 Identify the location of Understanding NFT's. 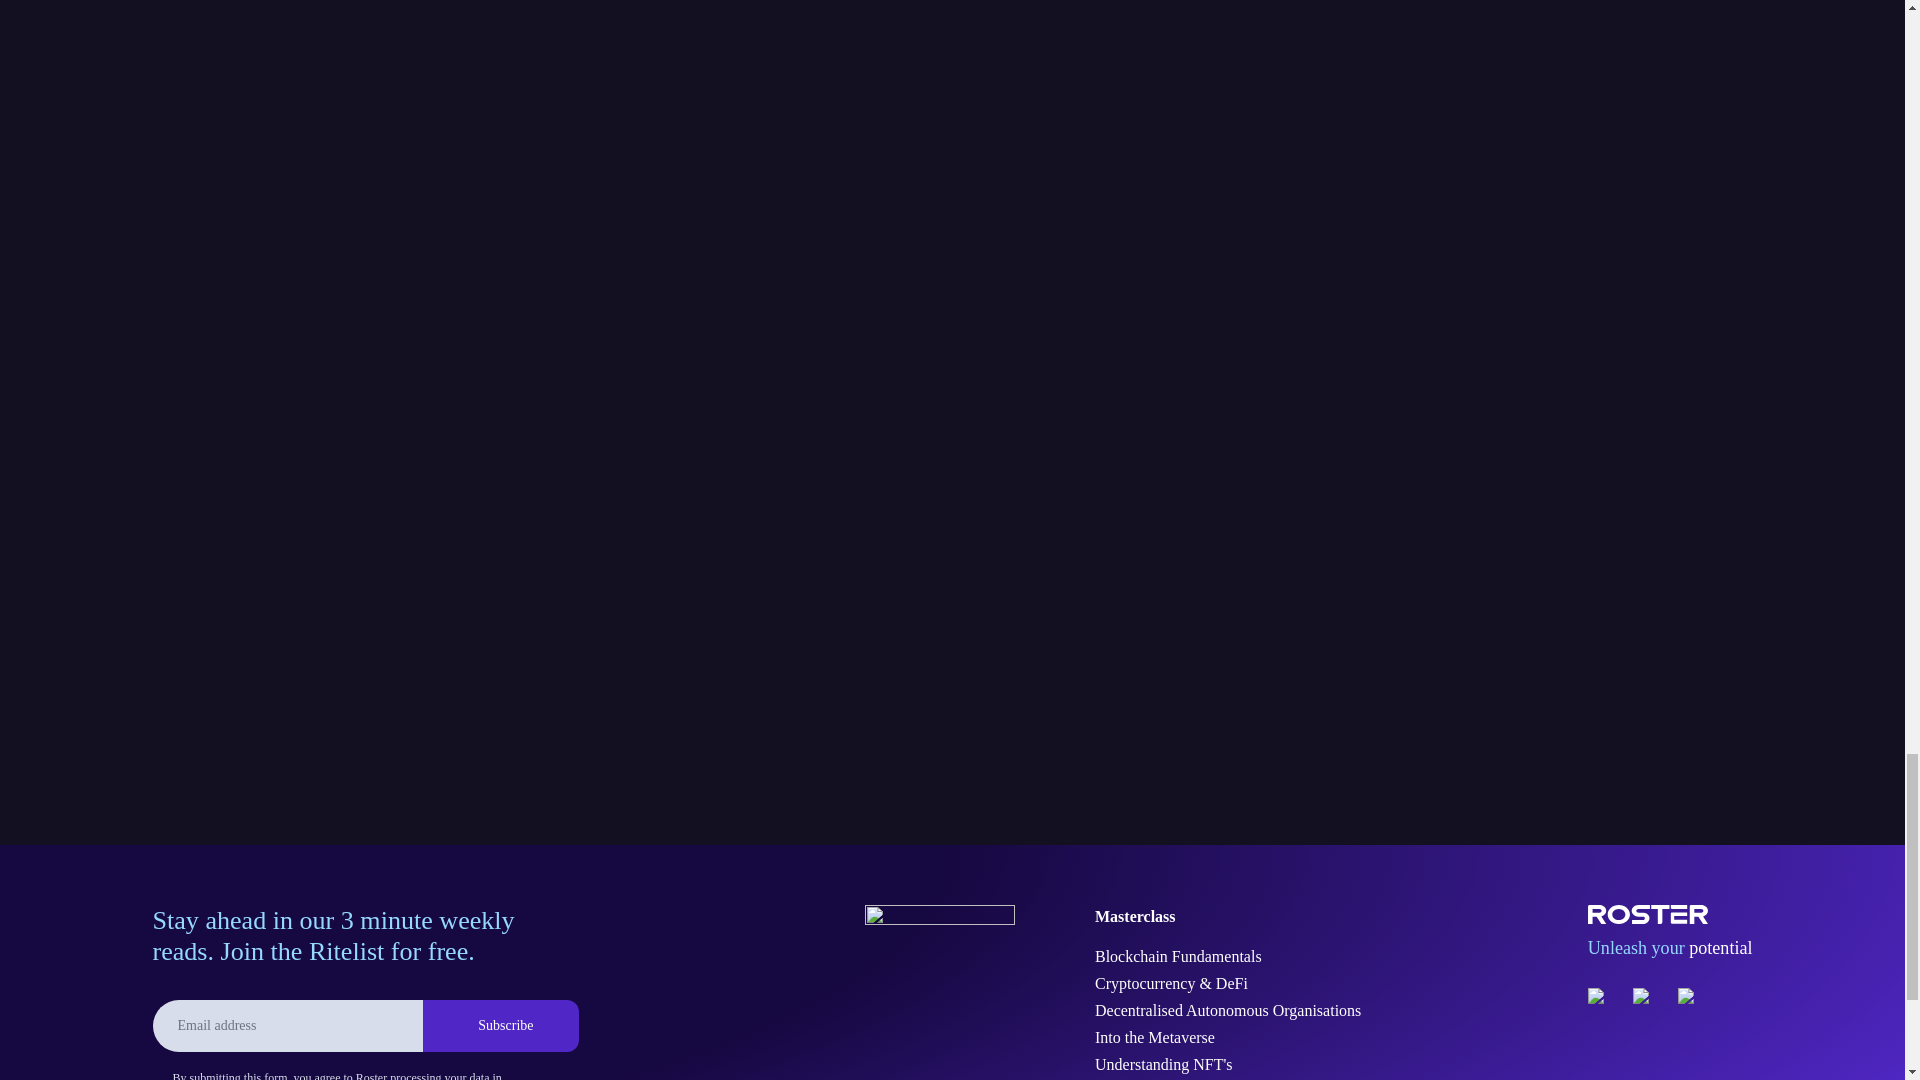
(1228, 1064).